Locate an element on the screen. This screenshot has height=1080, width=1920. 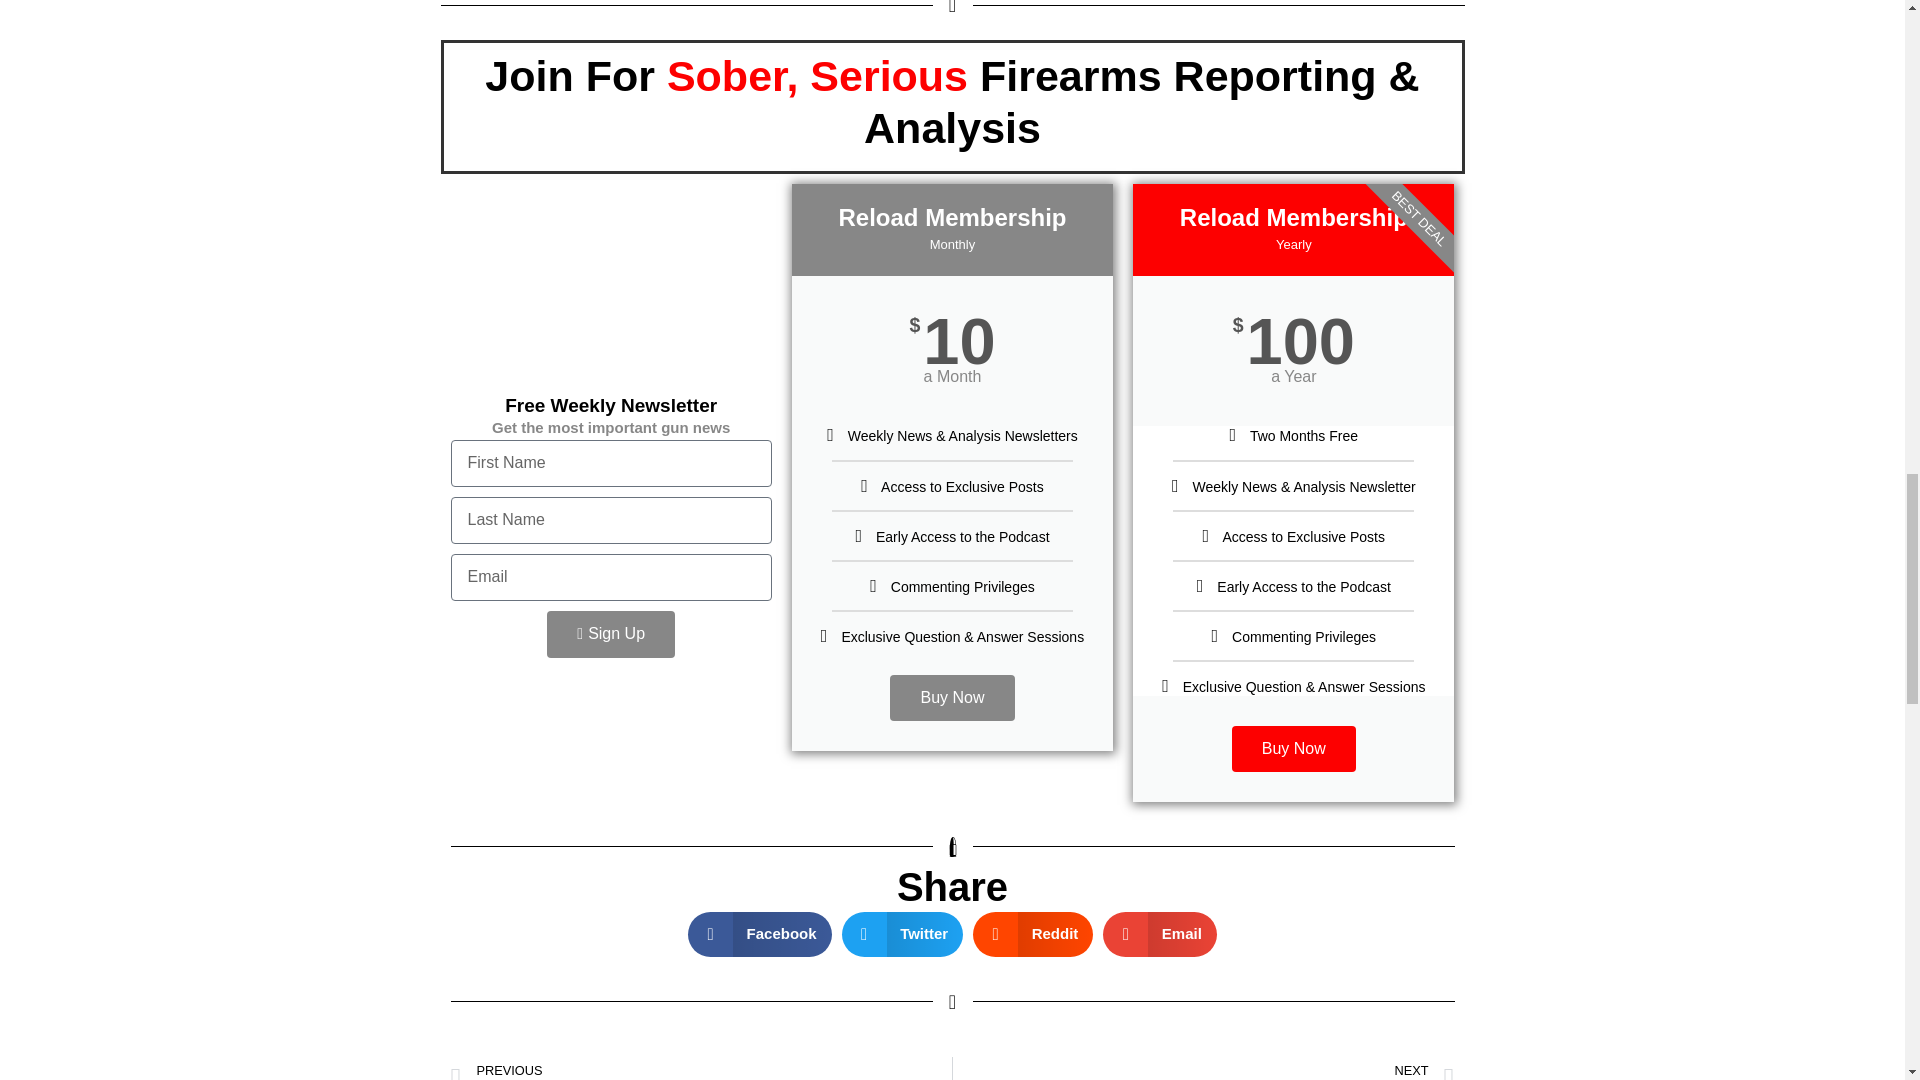
Sign Up is located at coordinates (611, 634).